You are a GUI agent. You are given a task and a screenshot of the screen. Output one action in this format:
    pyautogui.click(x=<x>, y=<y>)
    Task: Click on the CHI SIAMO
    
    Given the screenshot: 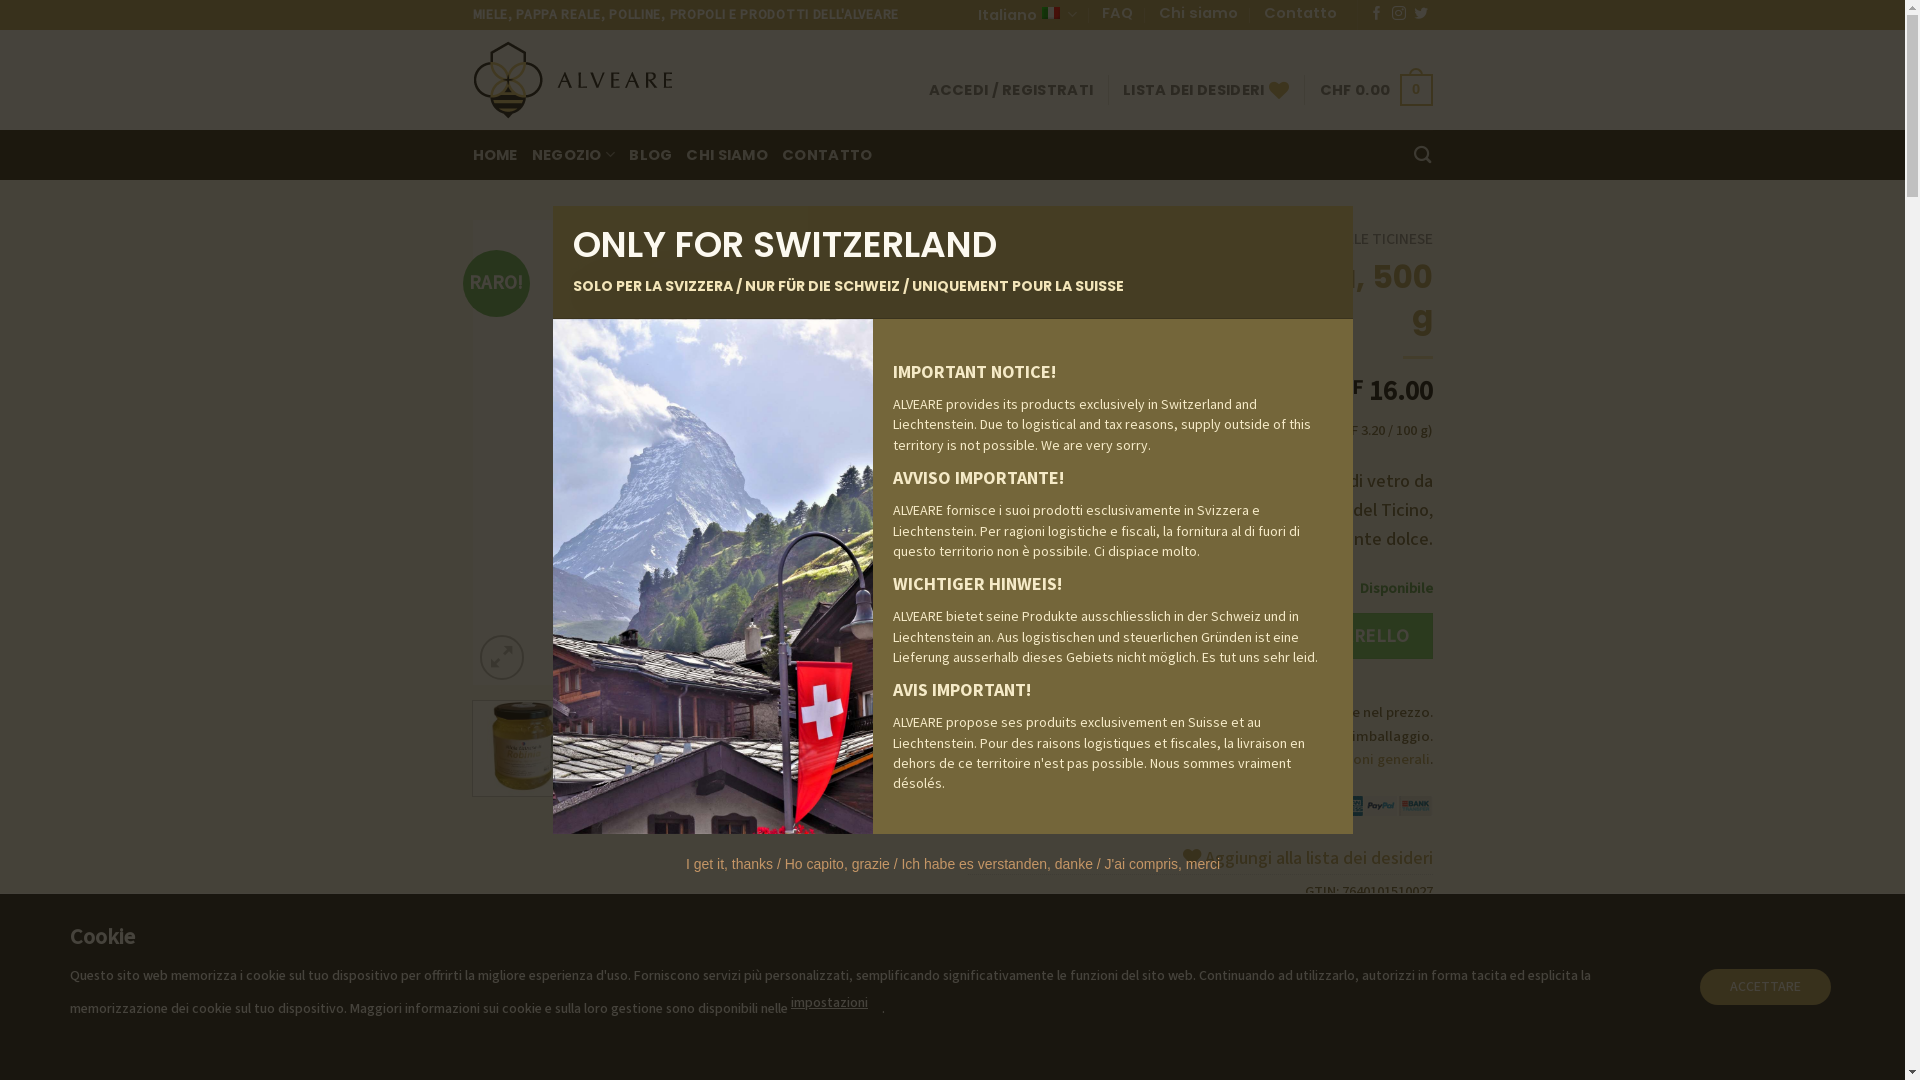 What is the action you would take?
    pyautogui.click(x=727, y=155)
    